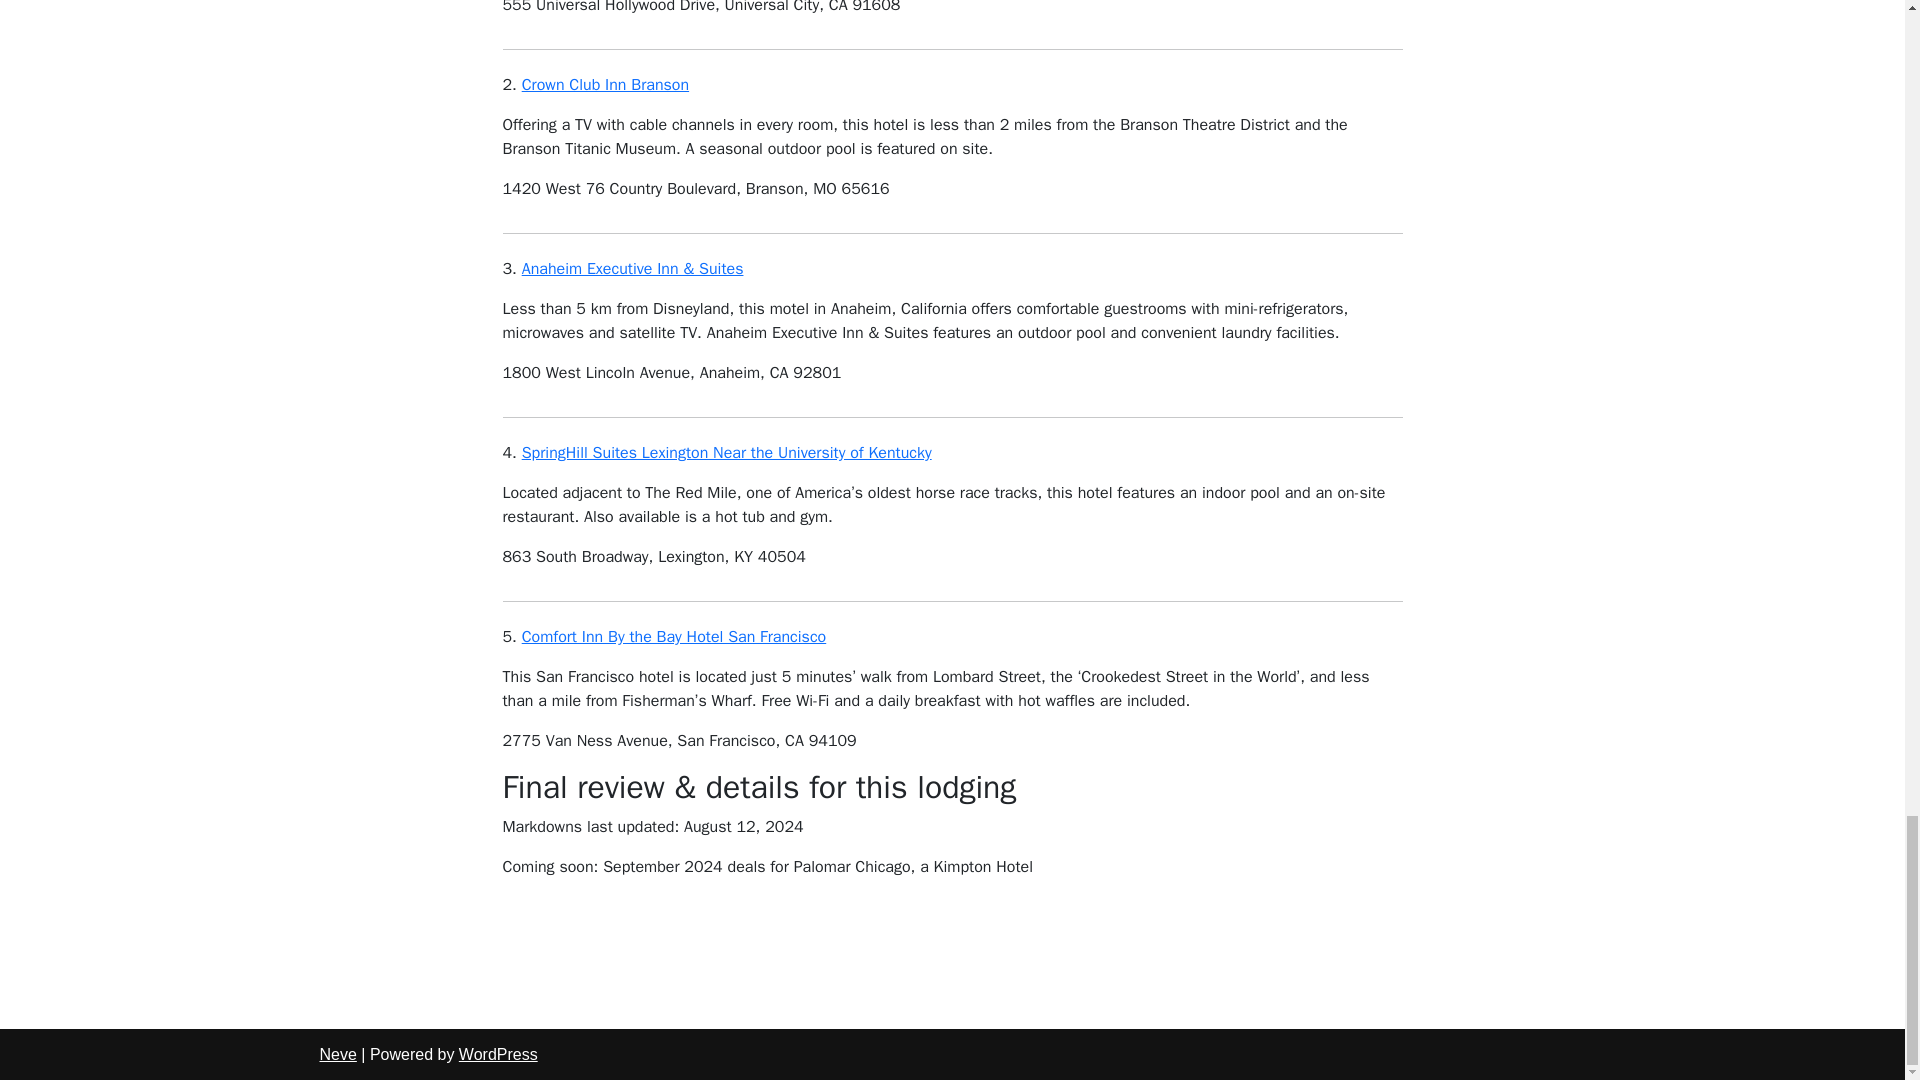 The image size is (1920, 1080). I want to click on SpringHill Suites Lexington Near the University of Kentucky, so click(726, 452).